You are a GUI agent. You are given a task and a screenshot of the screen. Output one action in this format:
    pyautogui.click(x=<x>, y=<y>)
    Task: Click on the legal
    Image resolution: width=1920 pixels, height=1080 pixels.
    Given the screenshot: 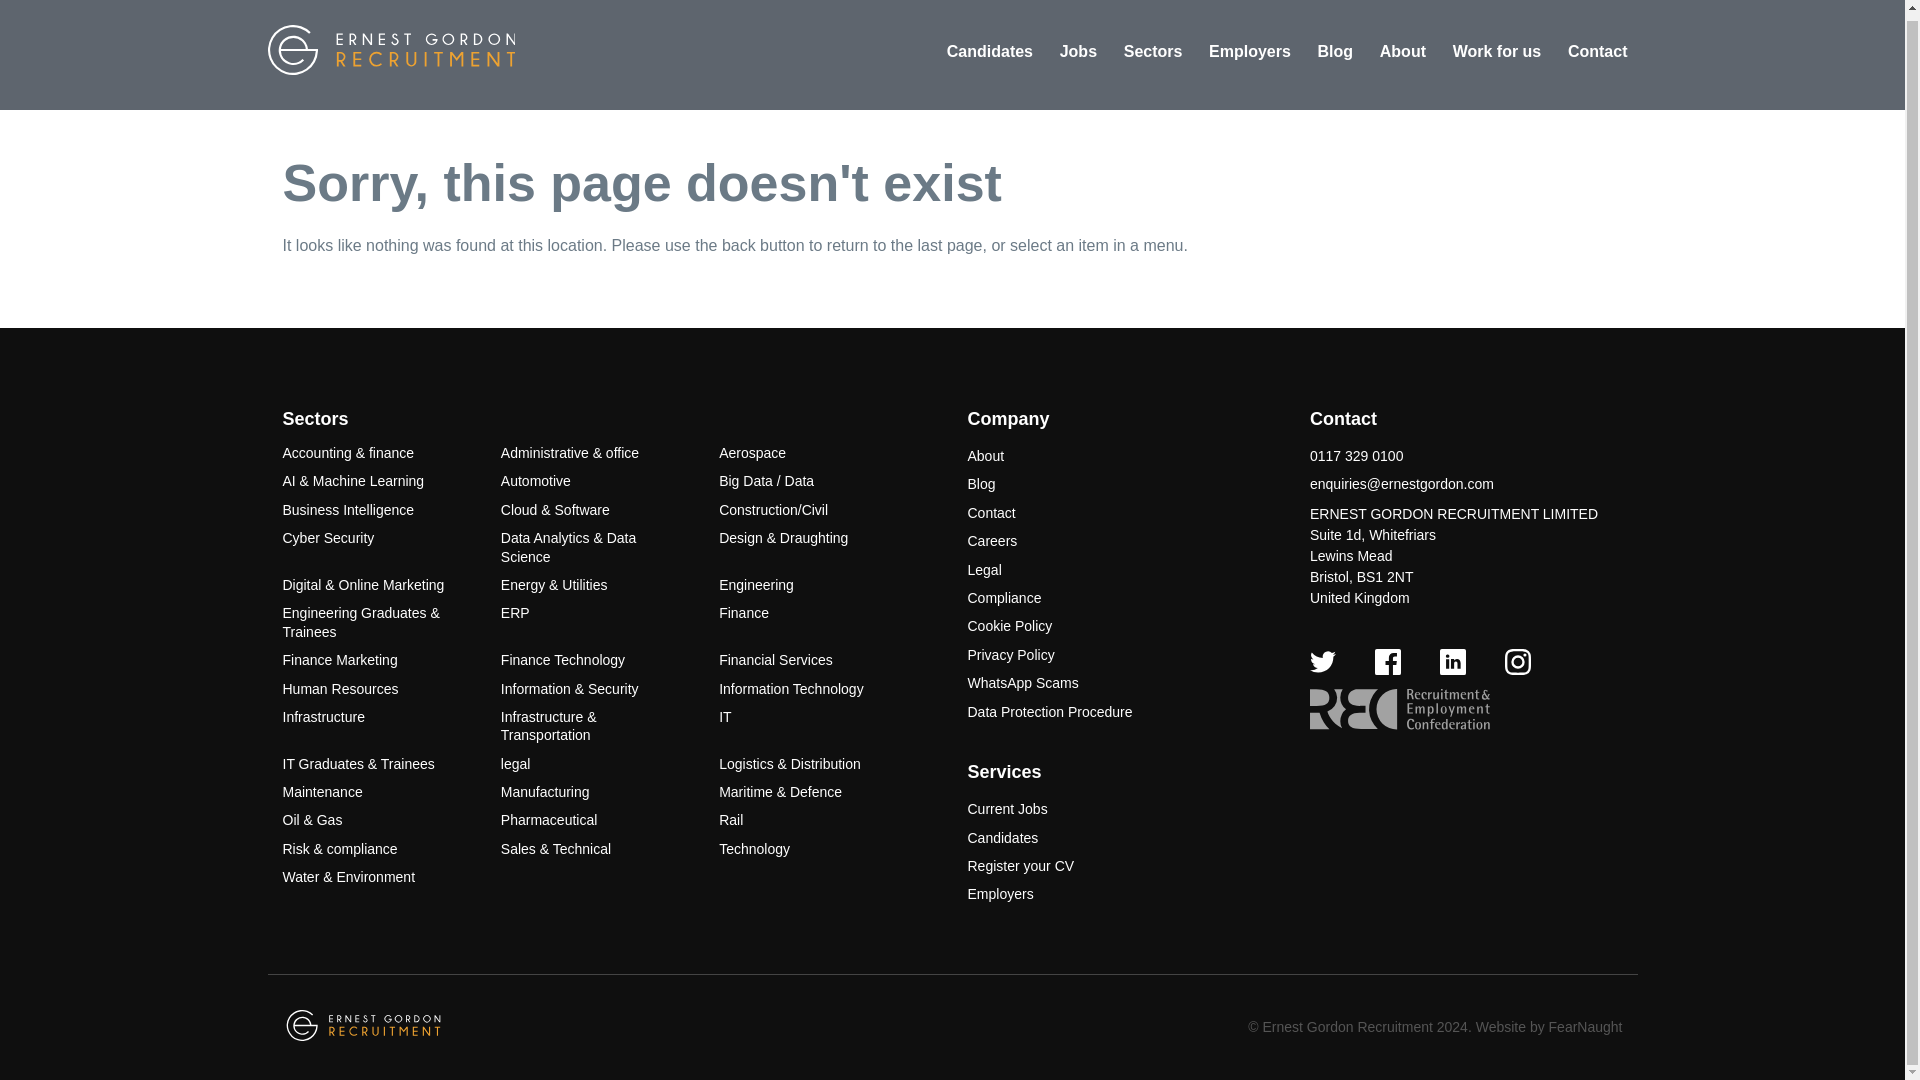 What is the action you would take?
    pyautogui.click(x=516, y=764)
    